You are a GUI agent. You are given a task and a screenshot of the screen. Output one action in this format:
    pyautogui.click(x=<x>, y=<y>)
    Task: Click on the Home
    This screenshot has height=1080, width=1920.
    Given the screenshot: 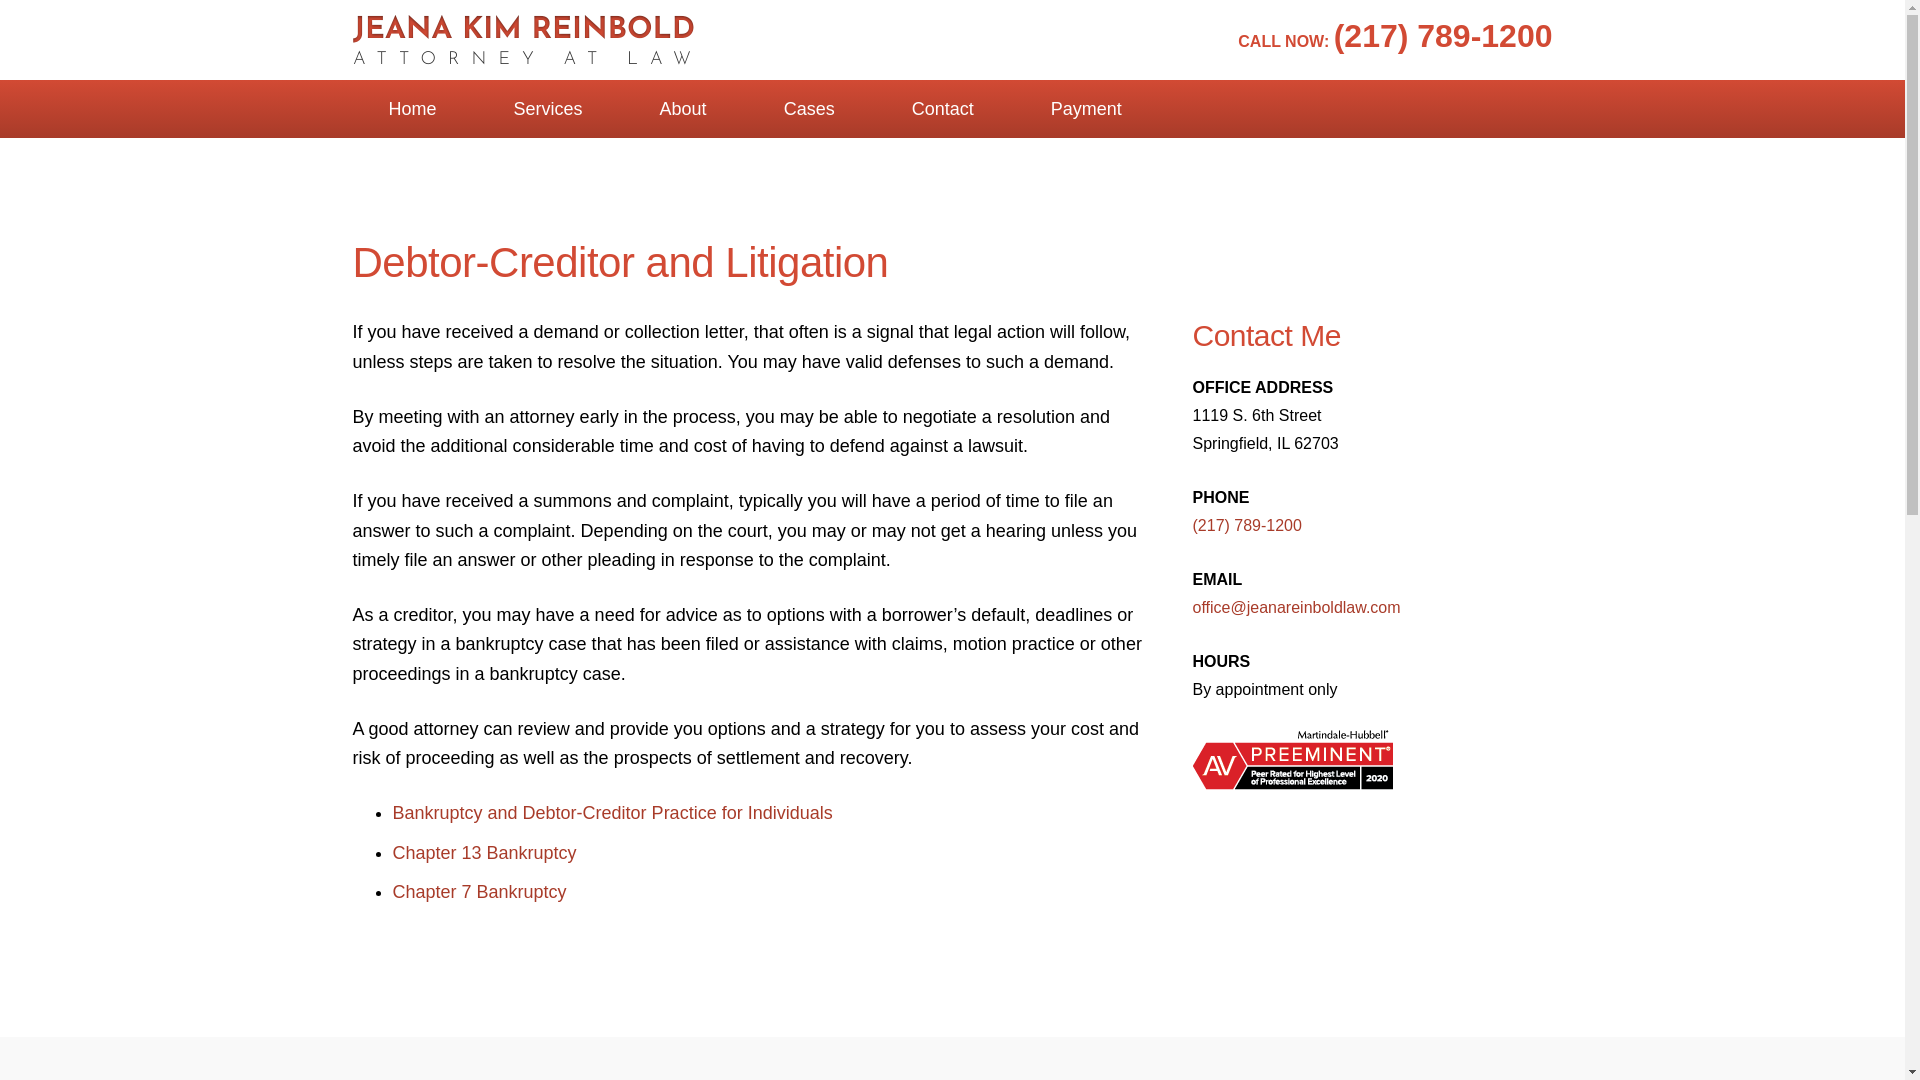 What is the action you would take?
    pyautogui.click(x=412, y=108)
    